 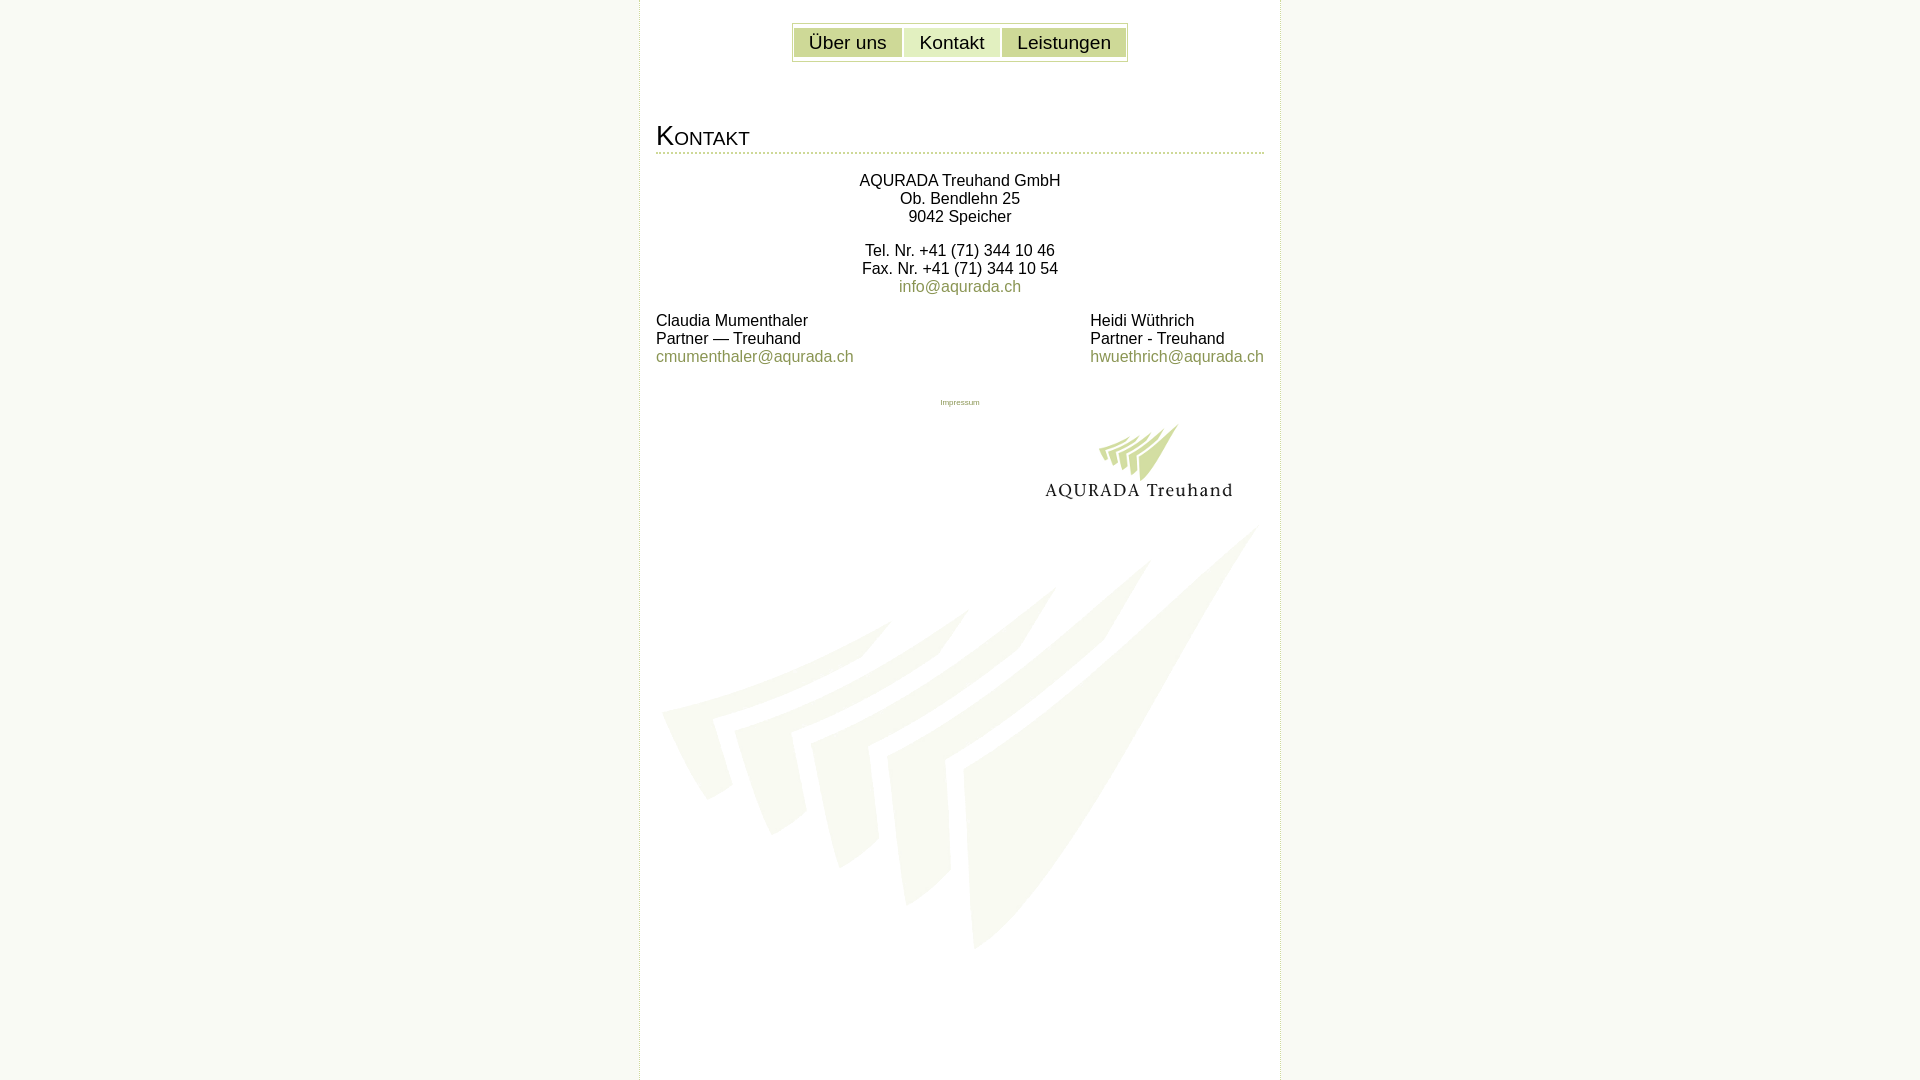 I want to click on cmumenthaler@aqurada.ch, so click(x=755, y=356).